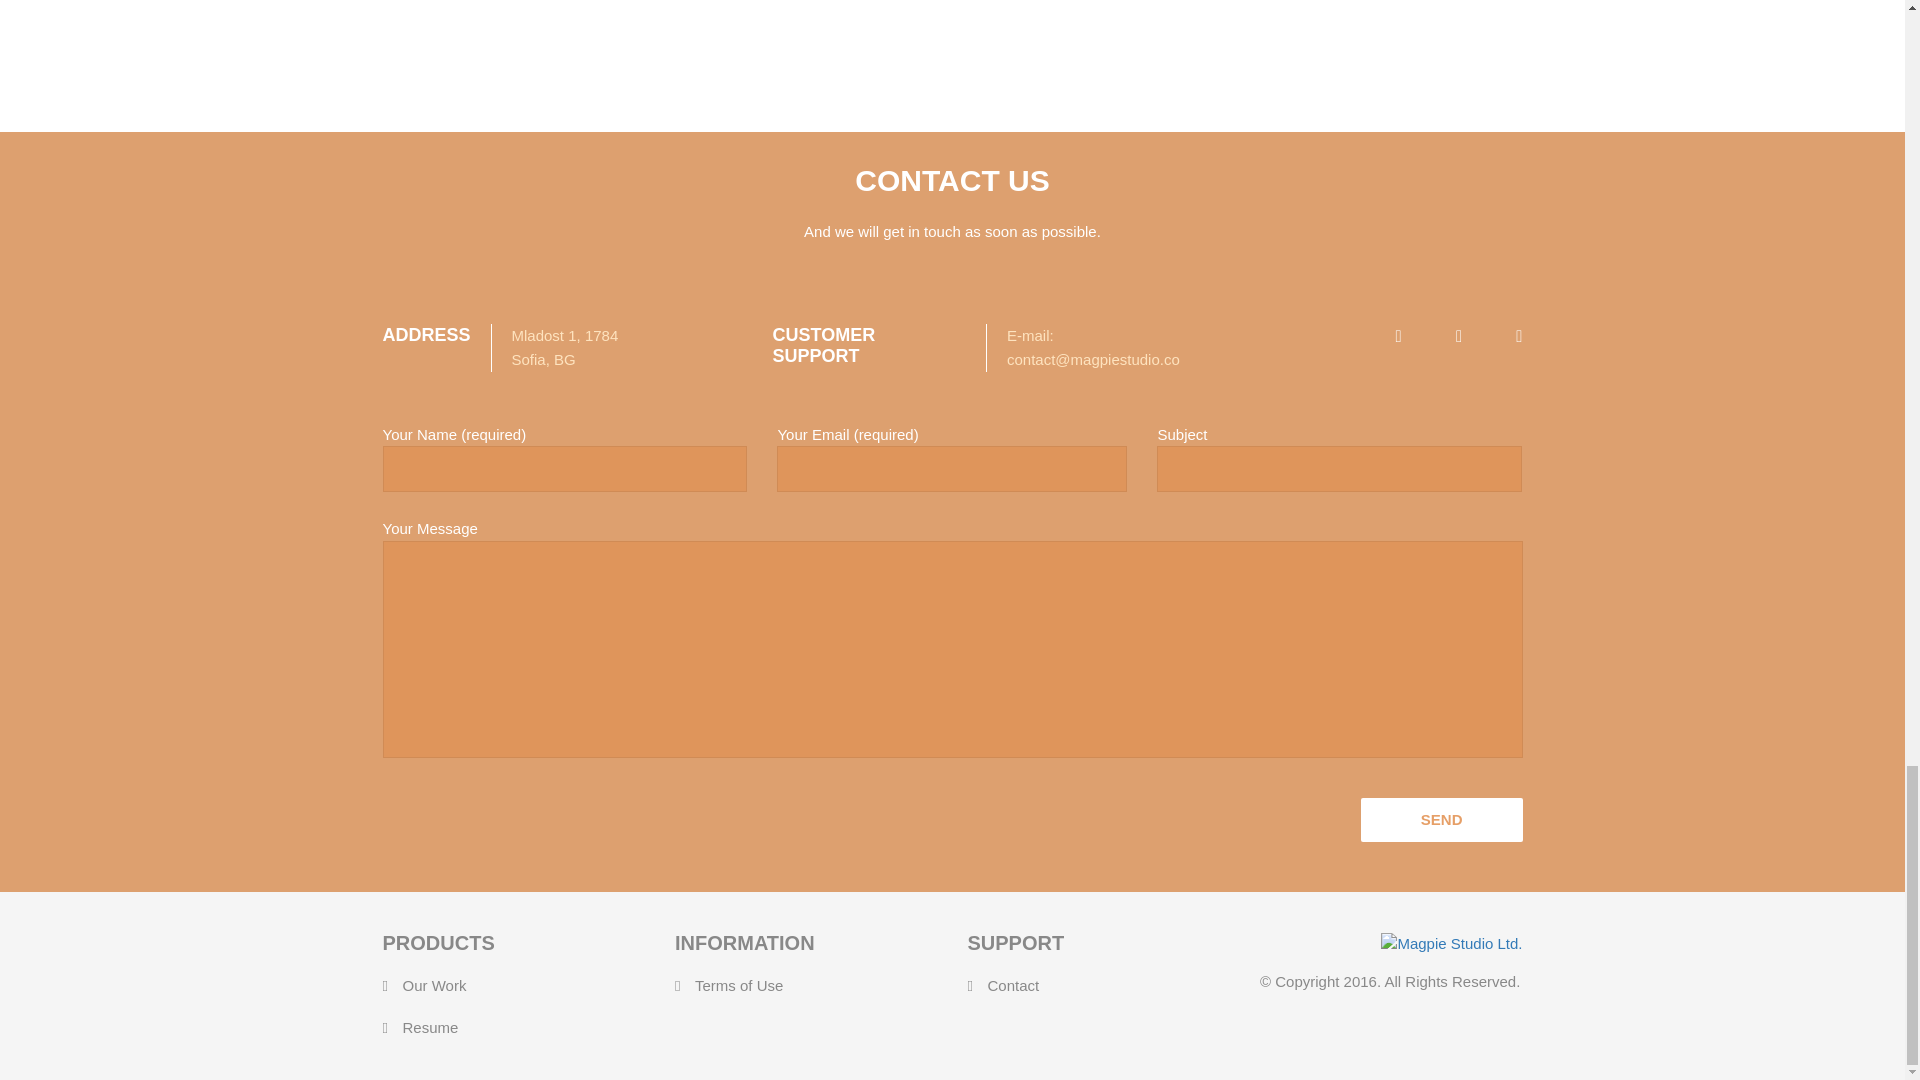 This screenshot has width=1920, height=1080. Describe the element at coordinates (1224, 5) in the screenshot. I see `Codemotion` at that location.